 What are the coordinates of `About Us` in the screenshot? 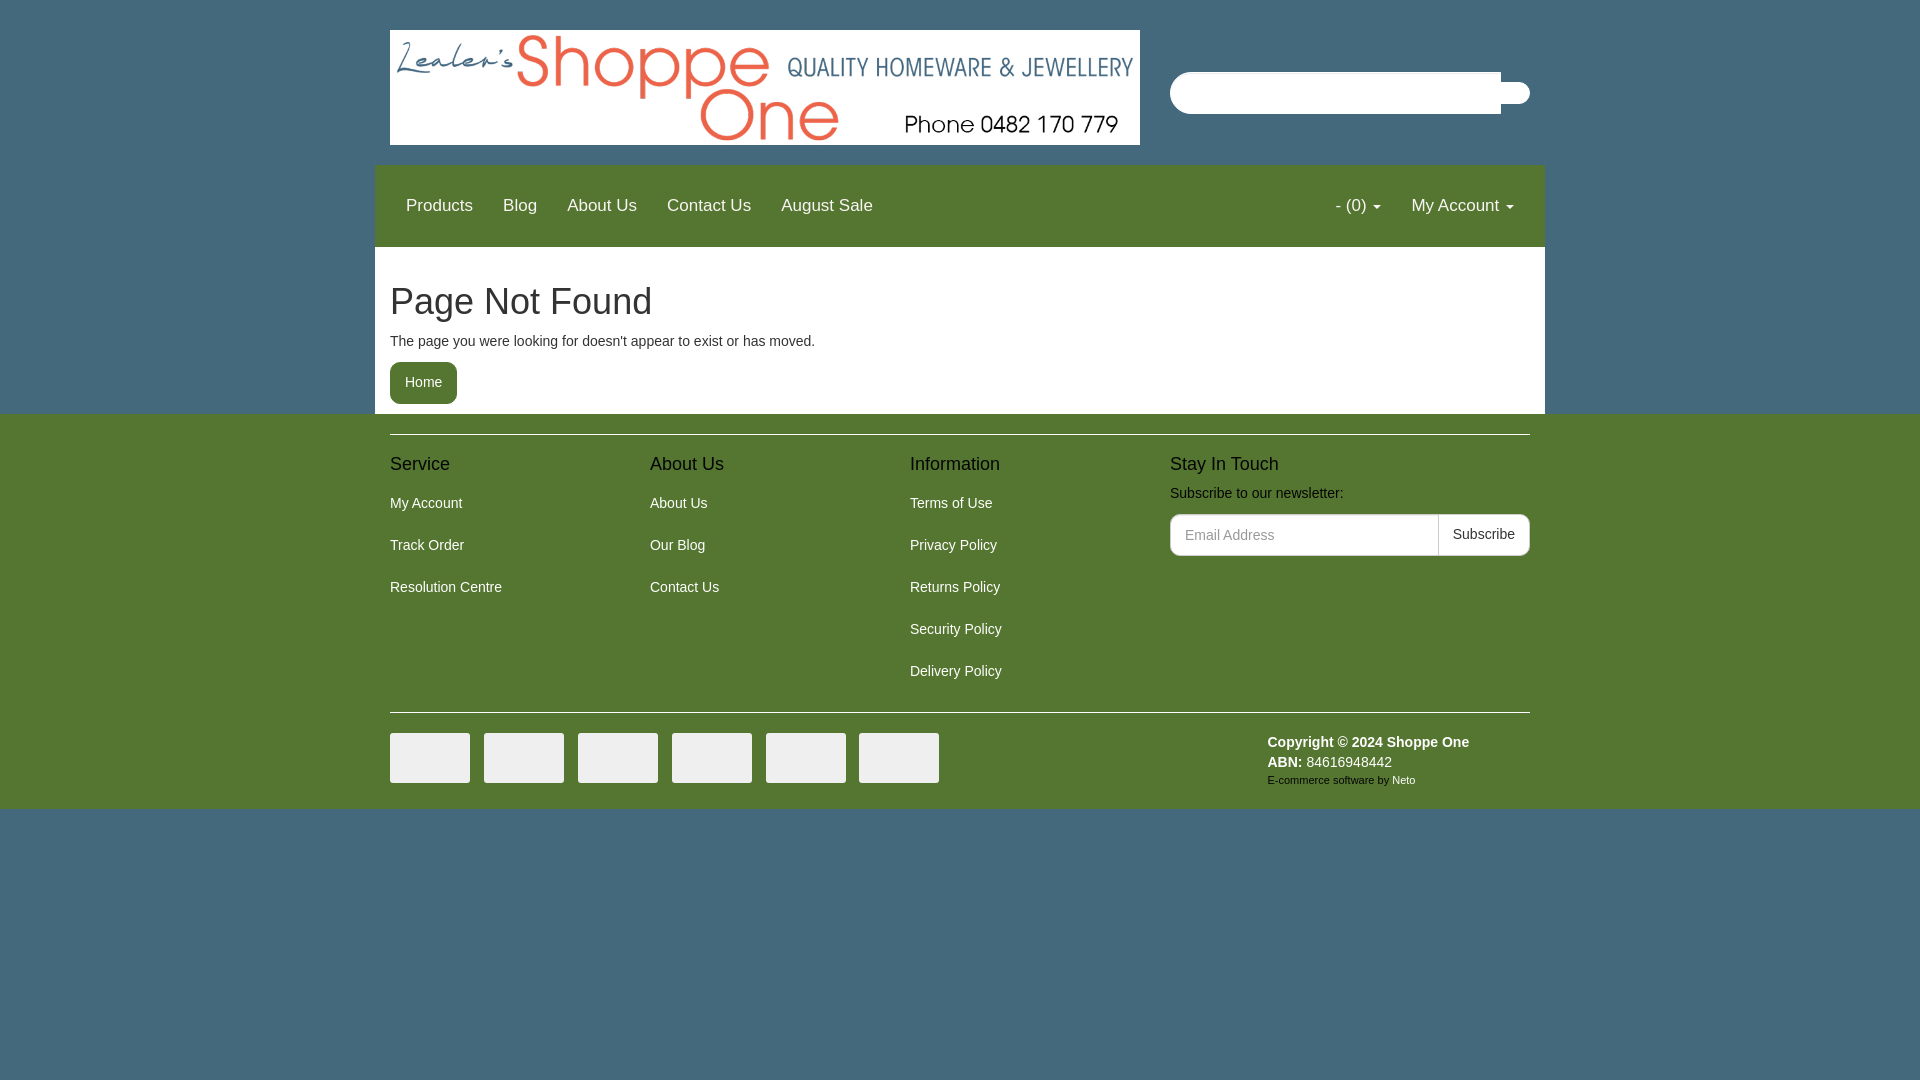 It's located at (757, 503).